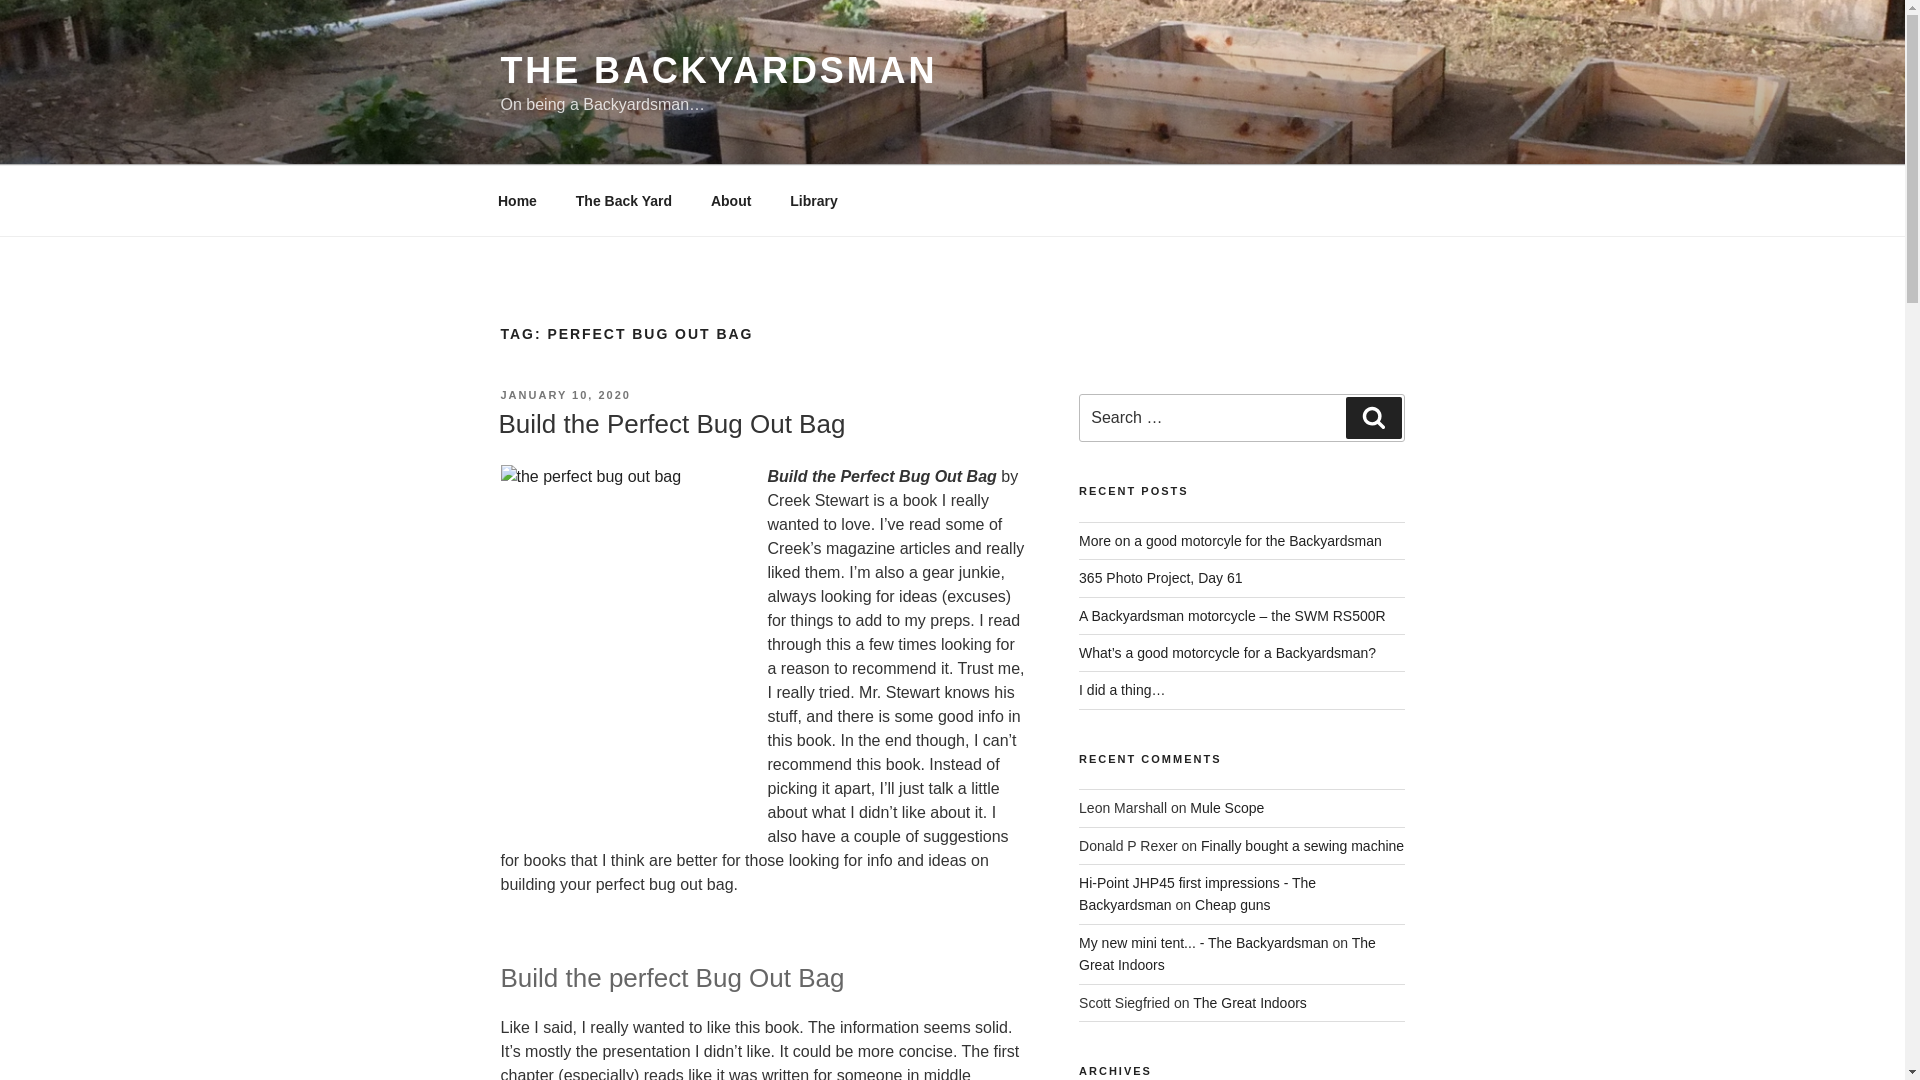  Describe the element at coordinates (814, 200) in the screenshot. I see `Library` at that location.